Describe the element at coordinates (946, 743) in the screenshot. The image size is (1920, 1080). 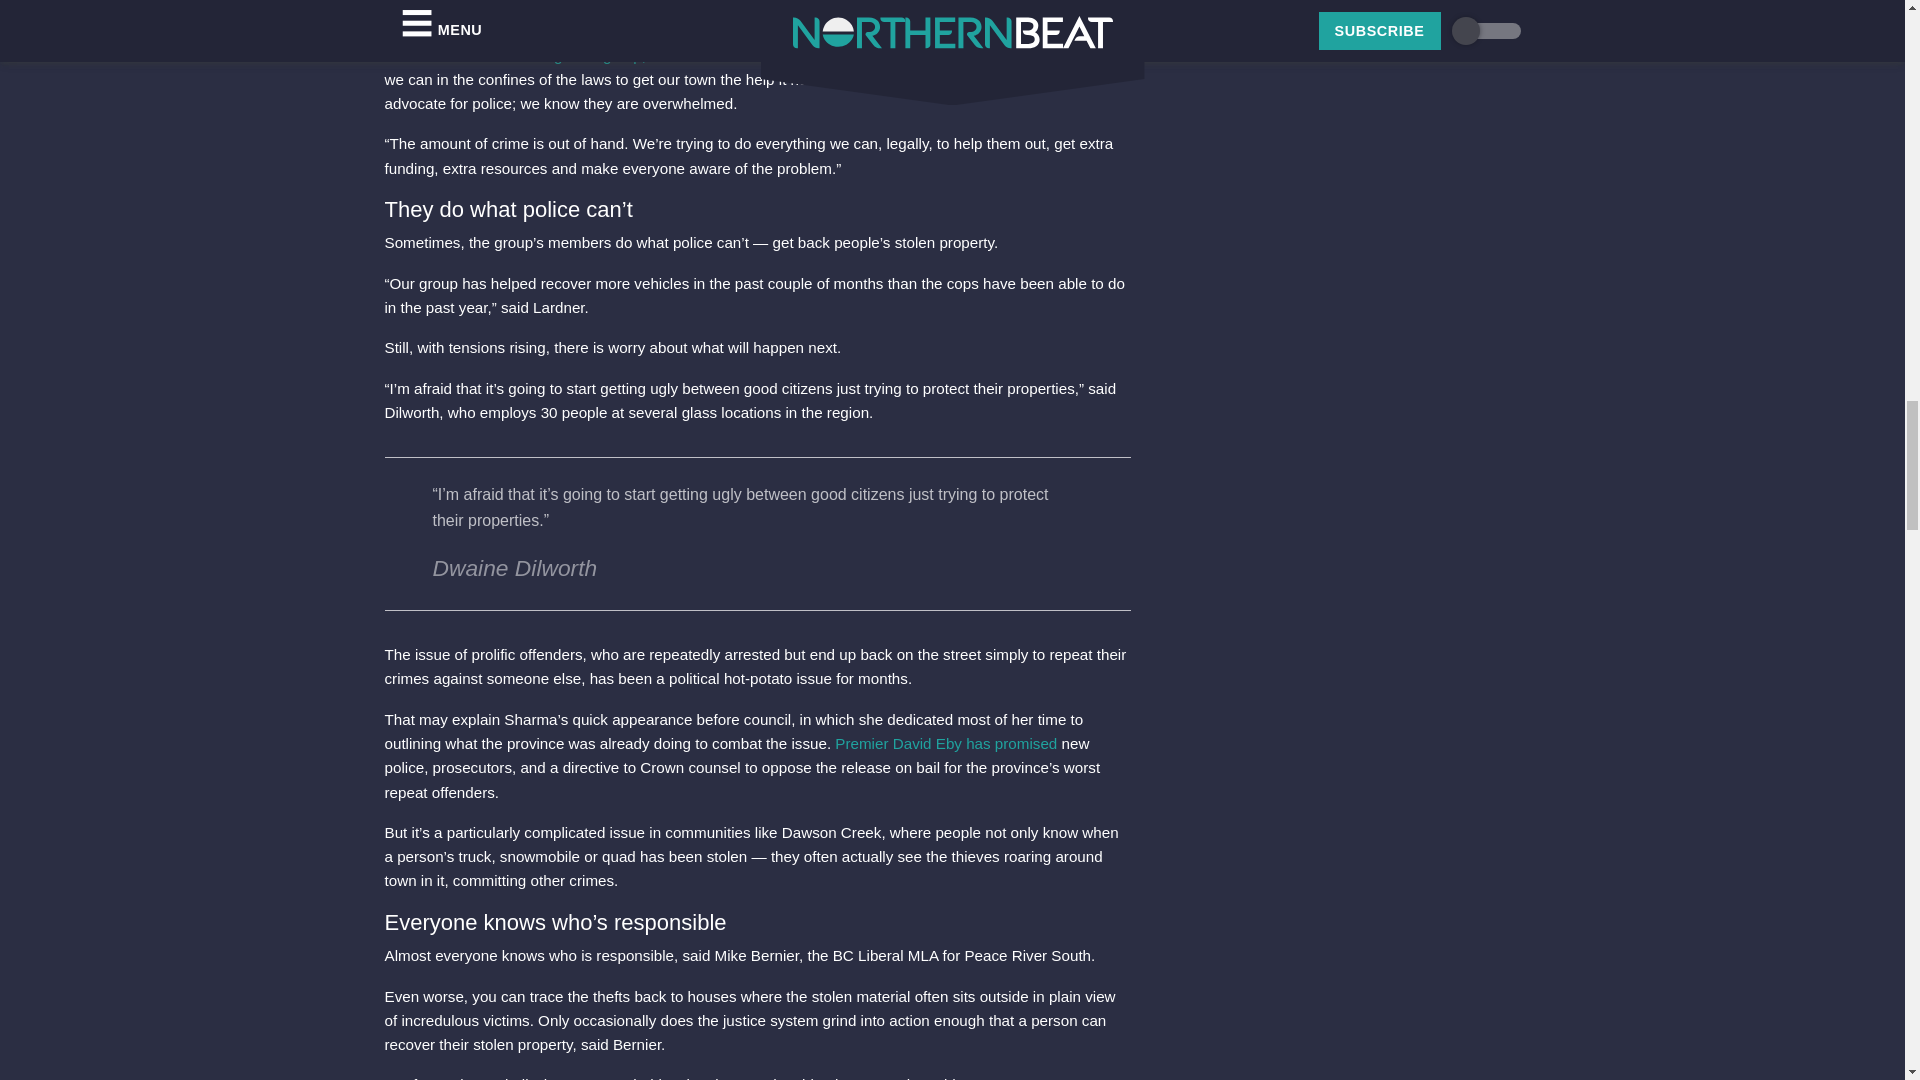
I see `Premier David Eby has promised` at that location.